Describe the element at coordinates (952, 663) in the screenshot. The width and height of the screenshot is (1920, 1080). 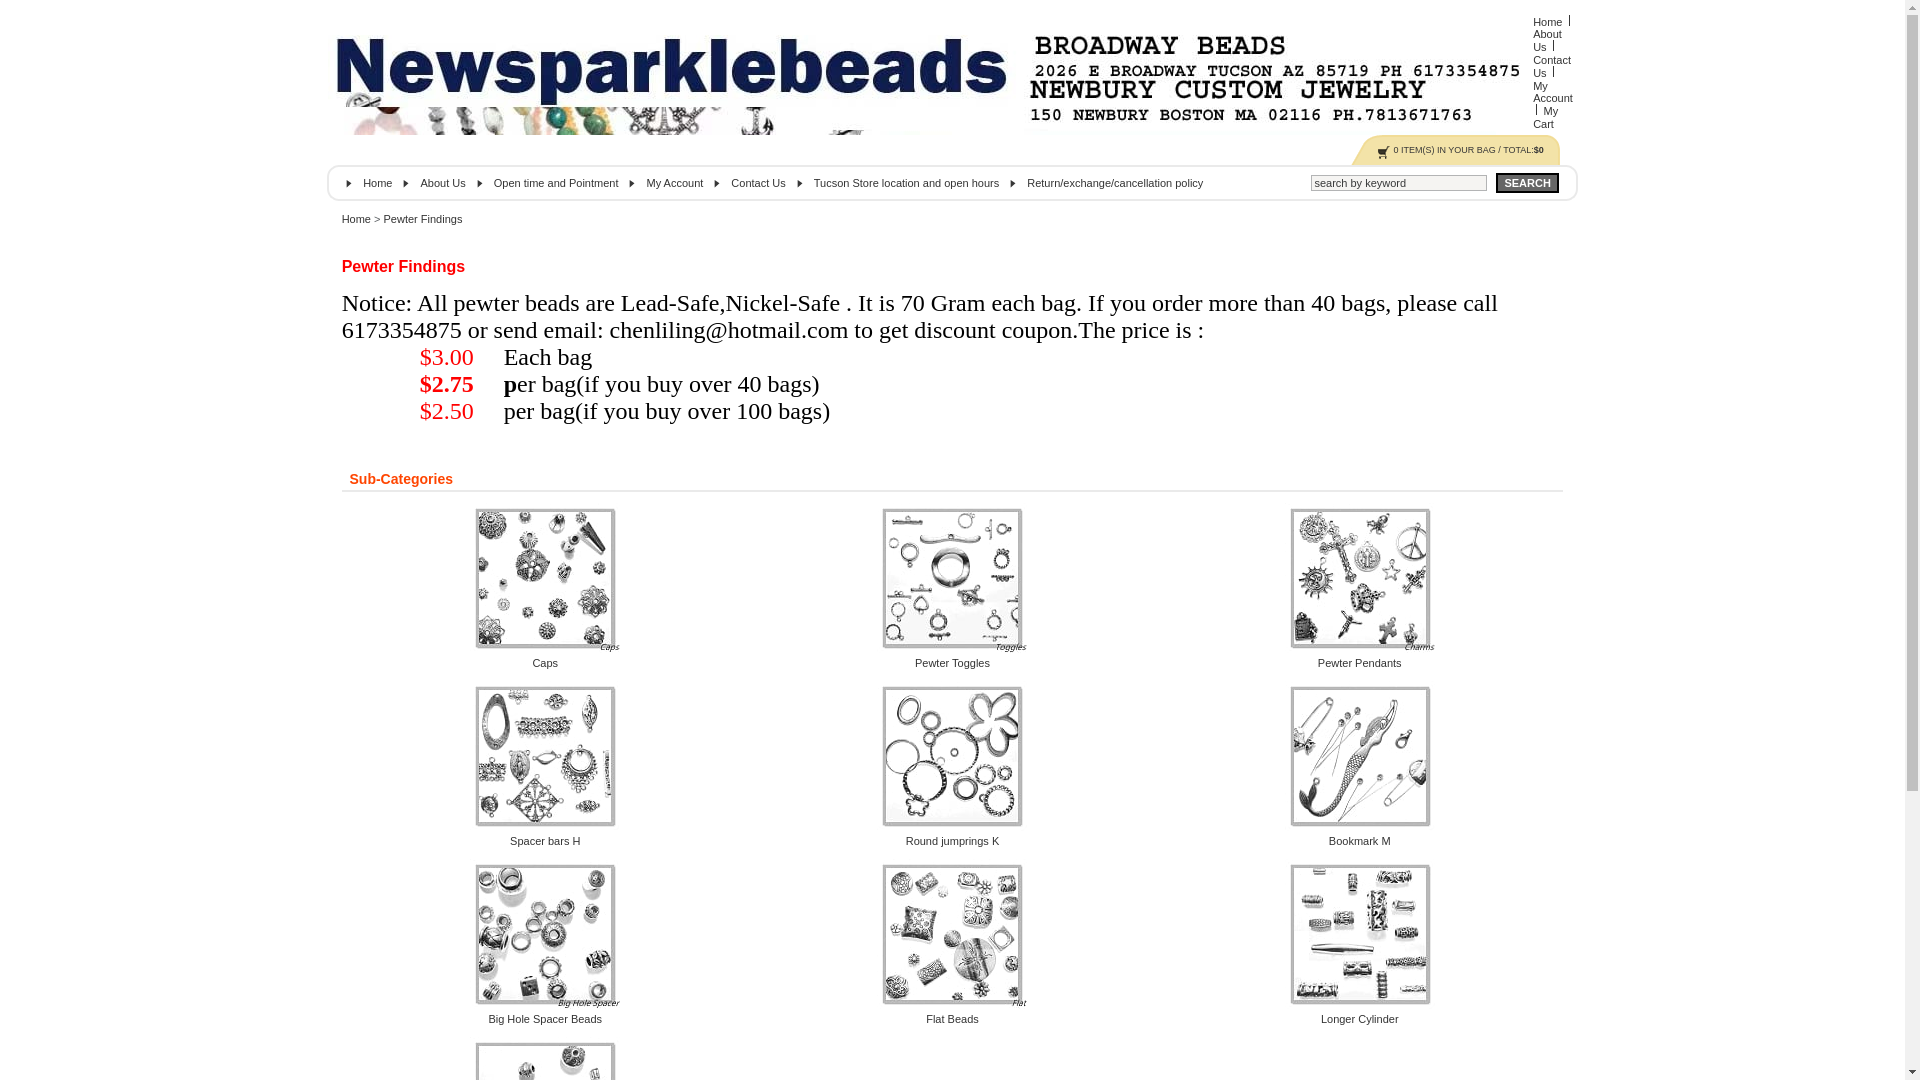
I see `Pewter Toggles` at that location.